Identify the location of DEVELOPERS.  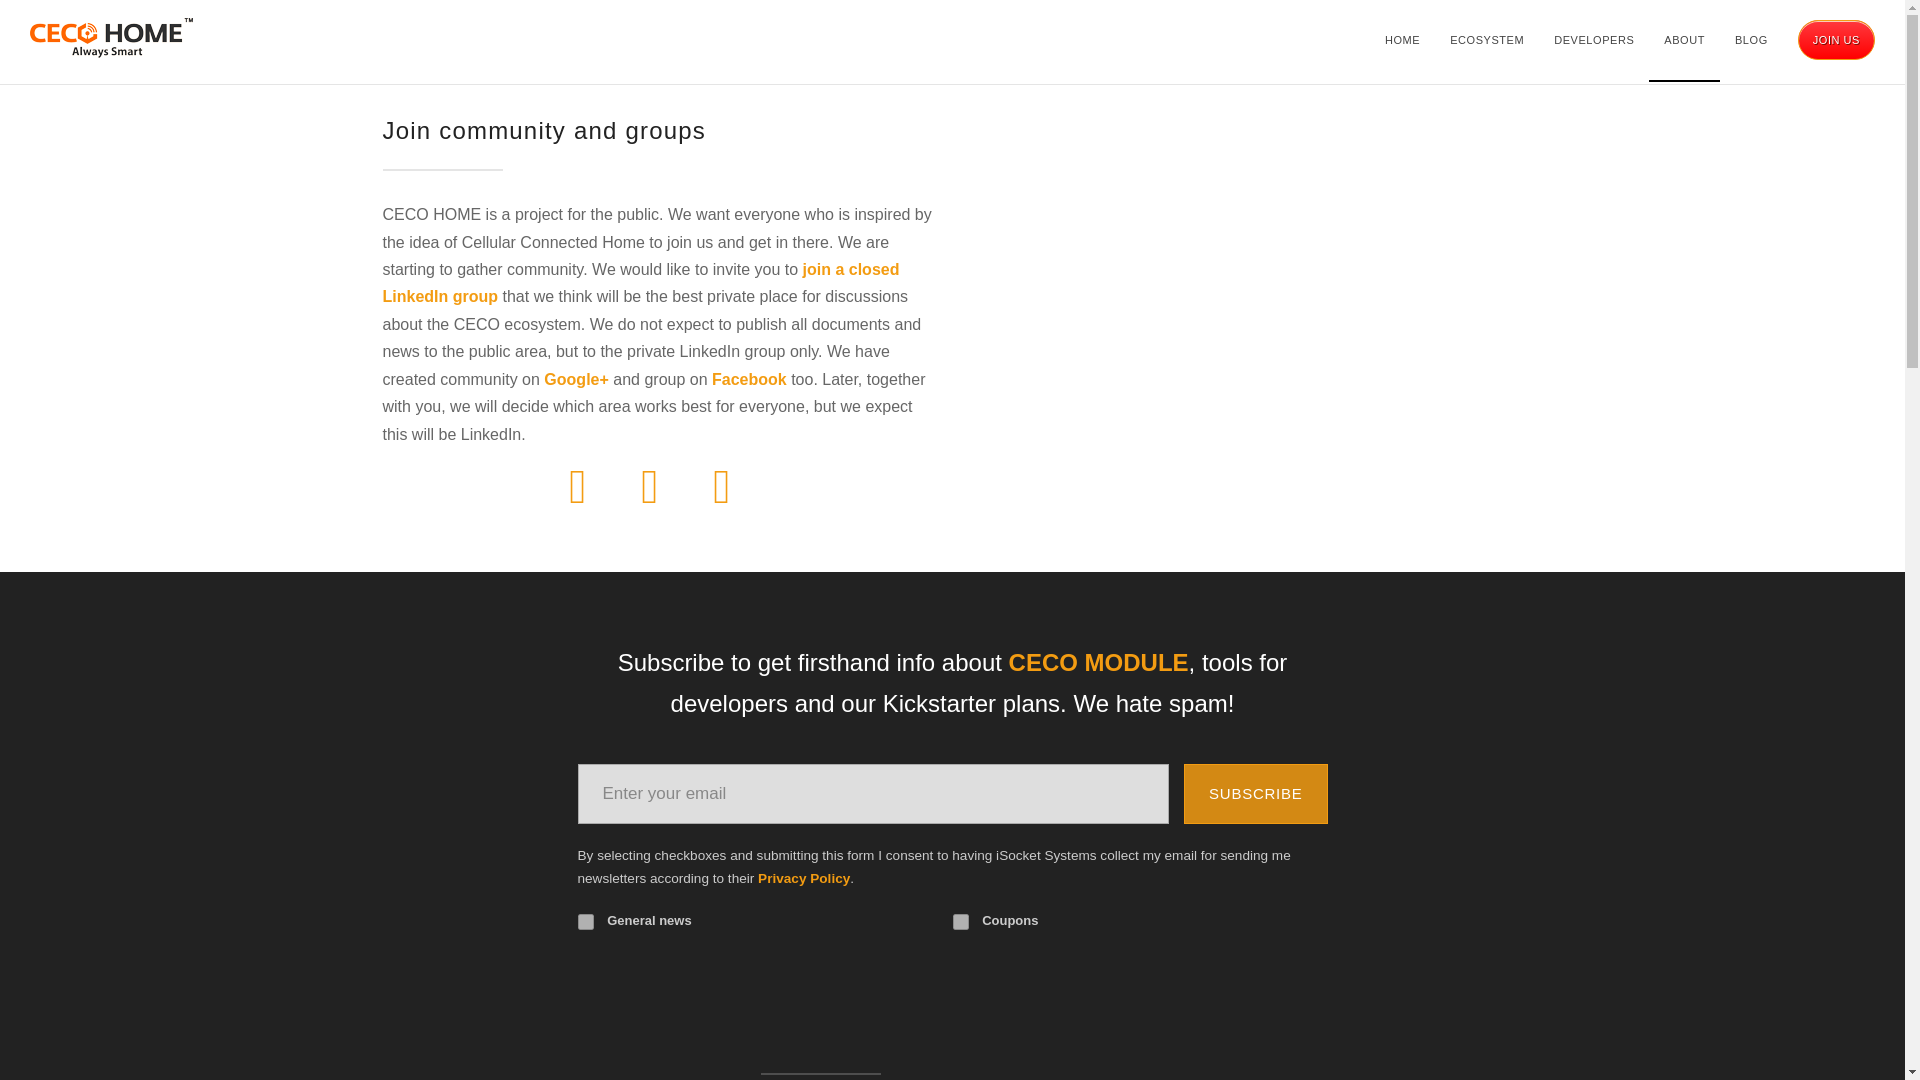
(1593, 40).